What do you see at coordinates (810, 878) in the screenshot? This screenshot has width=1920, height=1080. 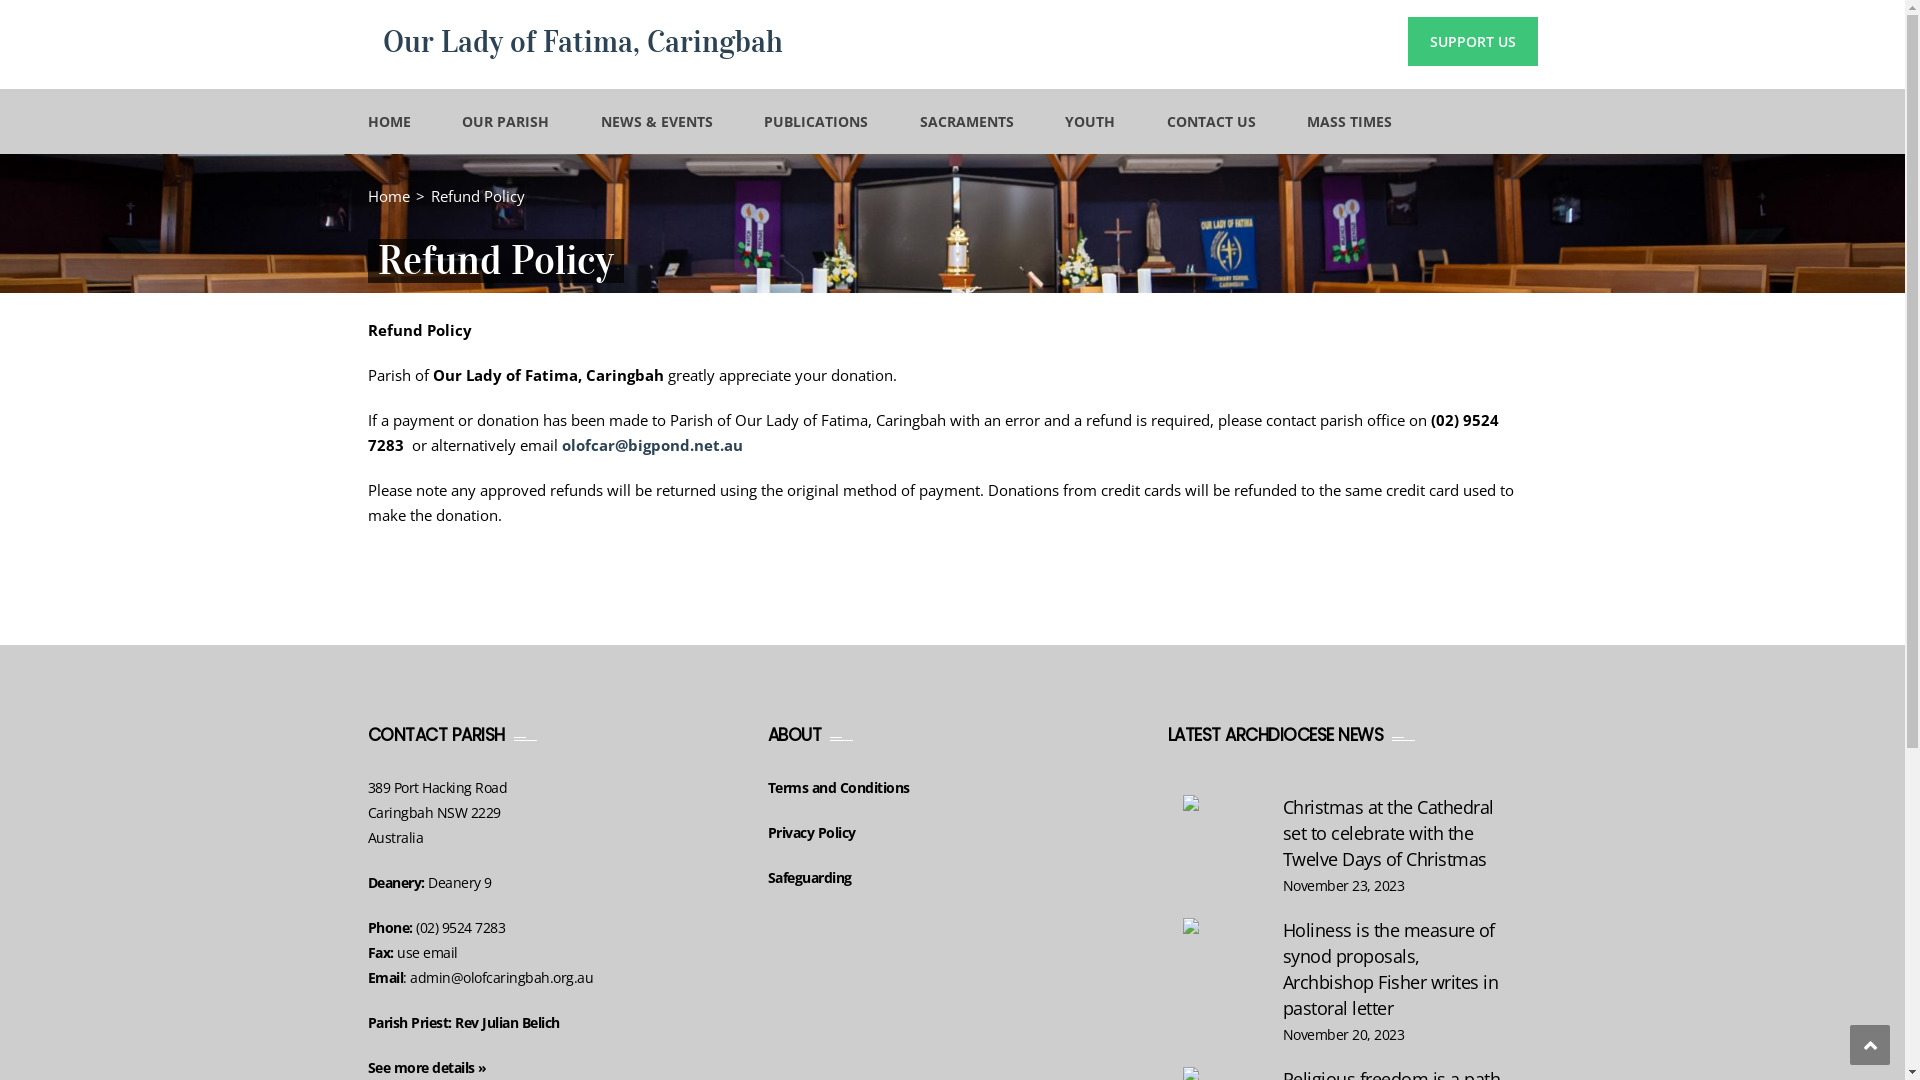 I see `Safeguarding` at bounding box center [810, 878].